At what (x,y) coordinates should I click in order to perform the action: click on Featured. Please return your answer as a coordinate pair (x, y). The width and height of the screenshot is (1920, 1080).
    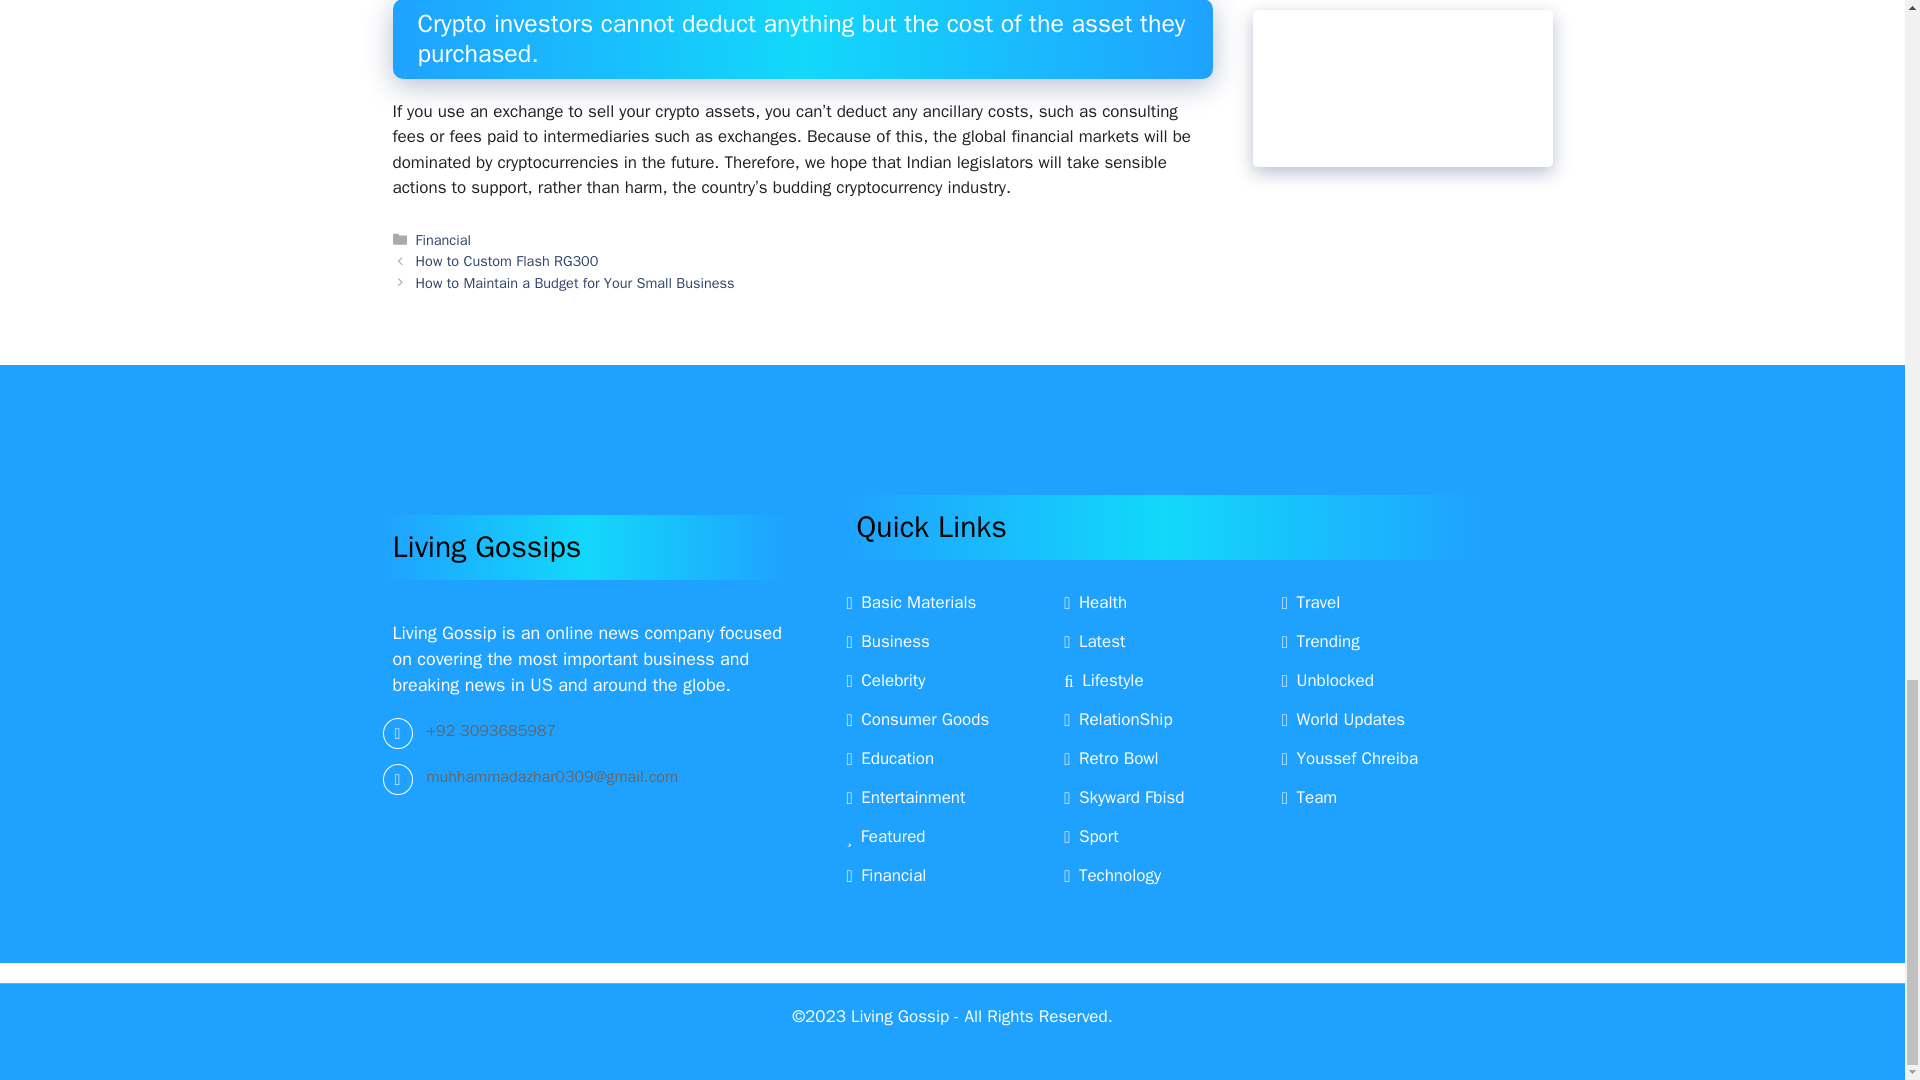
    Looking at the image, I should click on (886, 836).